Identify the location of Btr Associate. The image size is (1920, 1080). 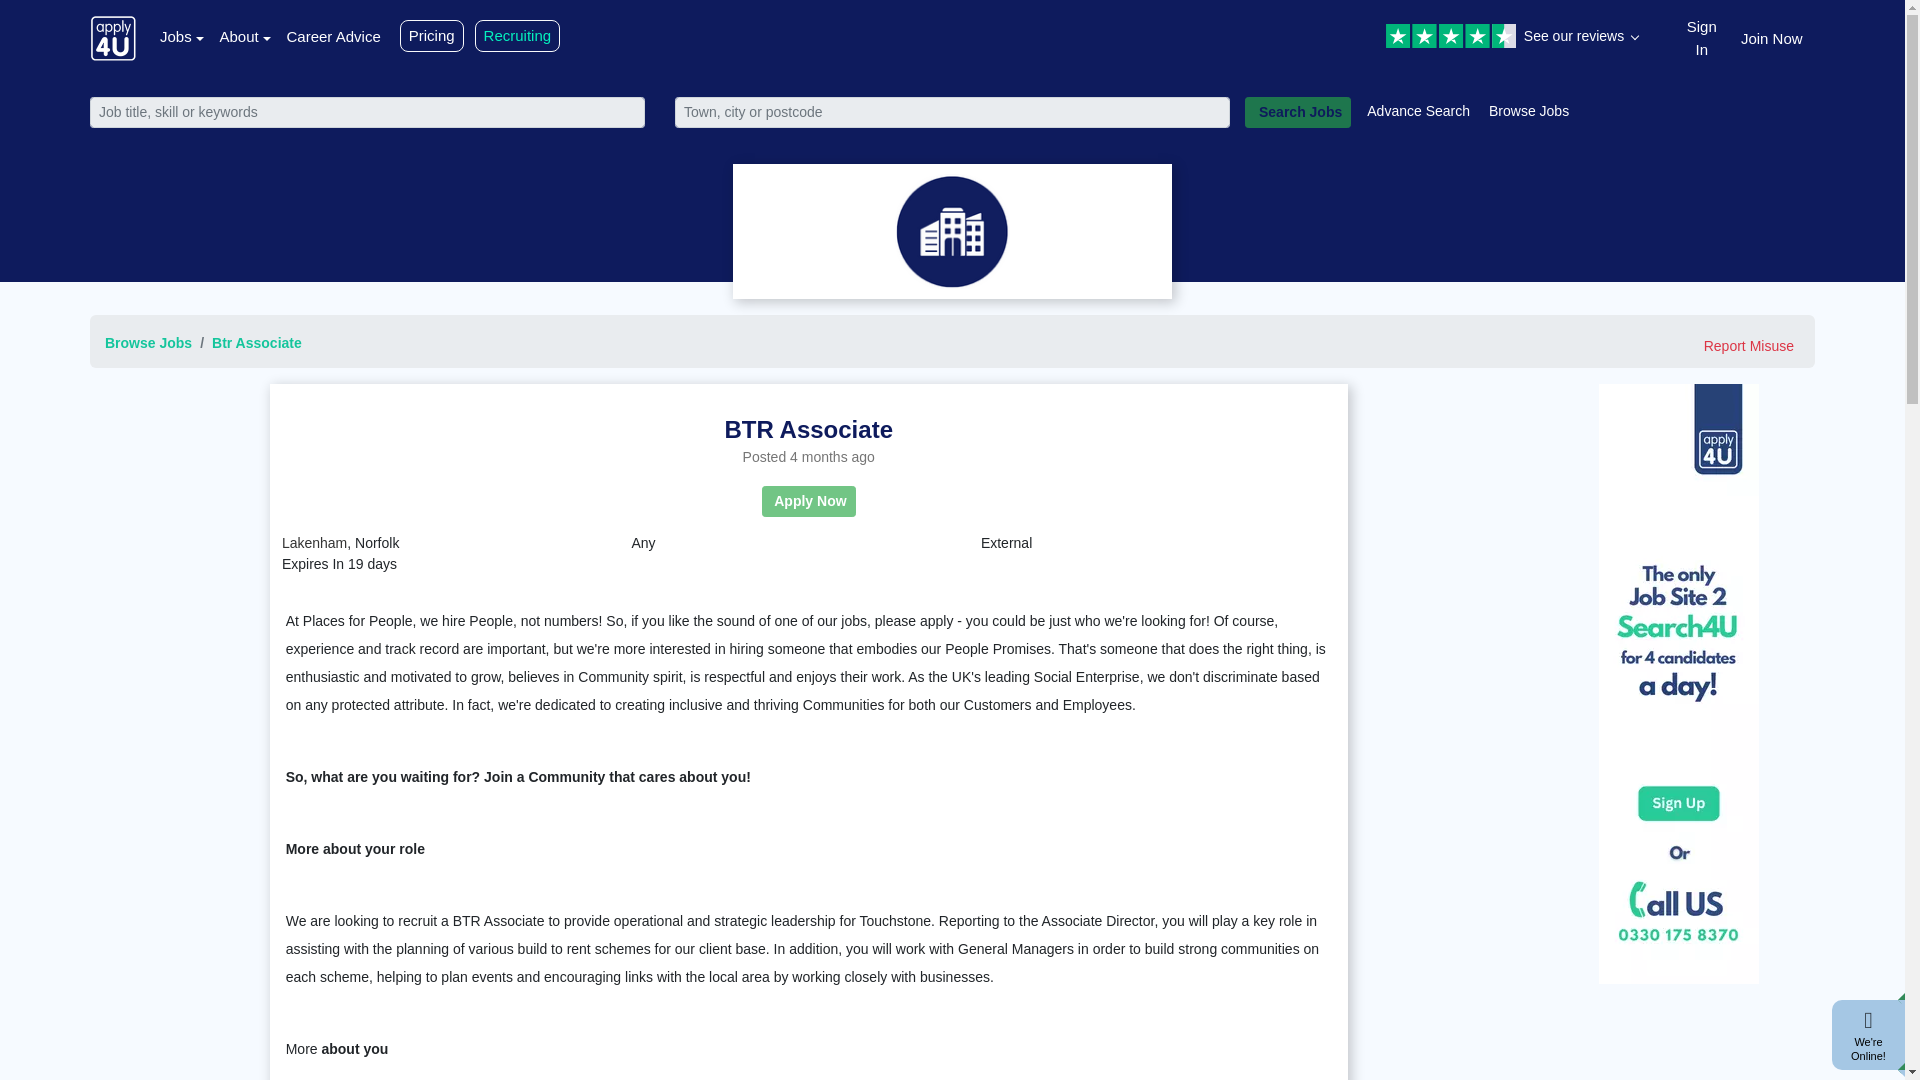
(256, 342).